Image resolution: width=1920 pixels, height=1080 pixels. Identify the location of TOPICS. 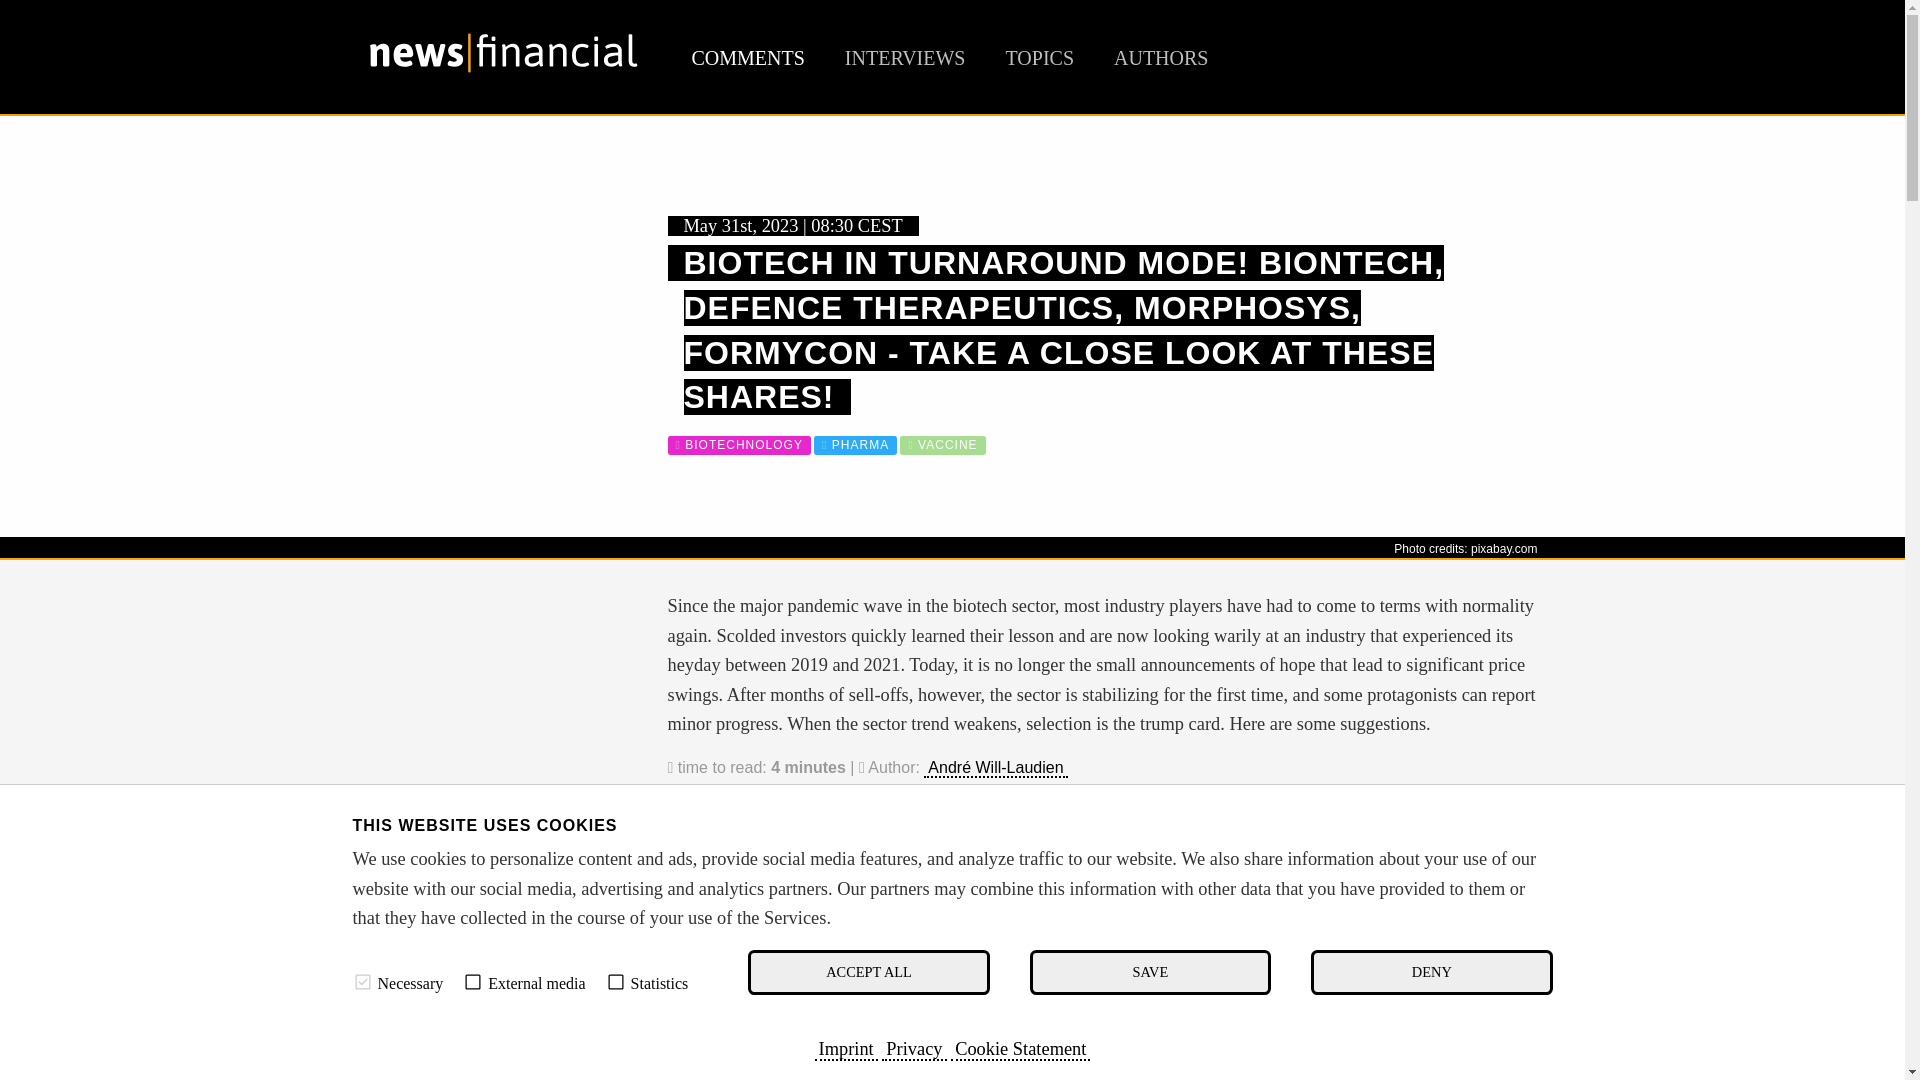
(1038, 58).